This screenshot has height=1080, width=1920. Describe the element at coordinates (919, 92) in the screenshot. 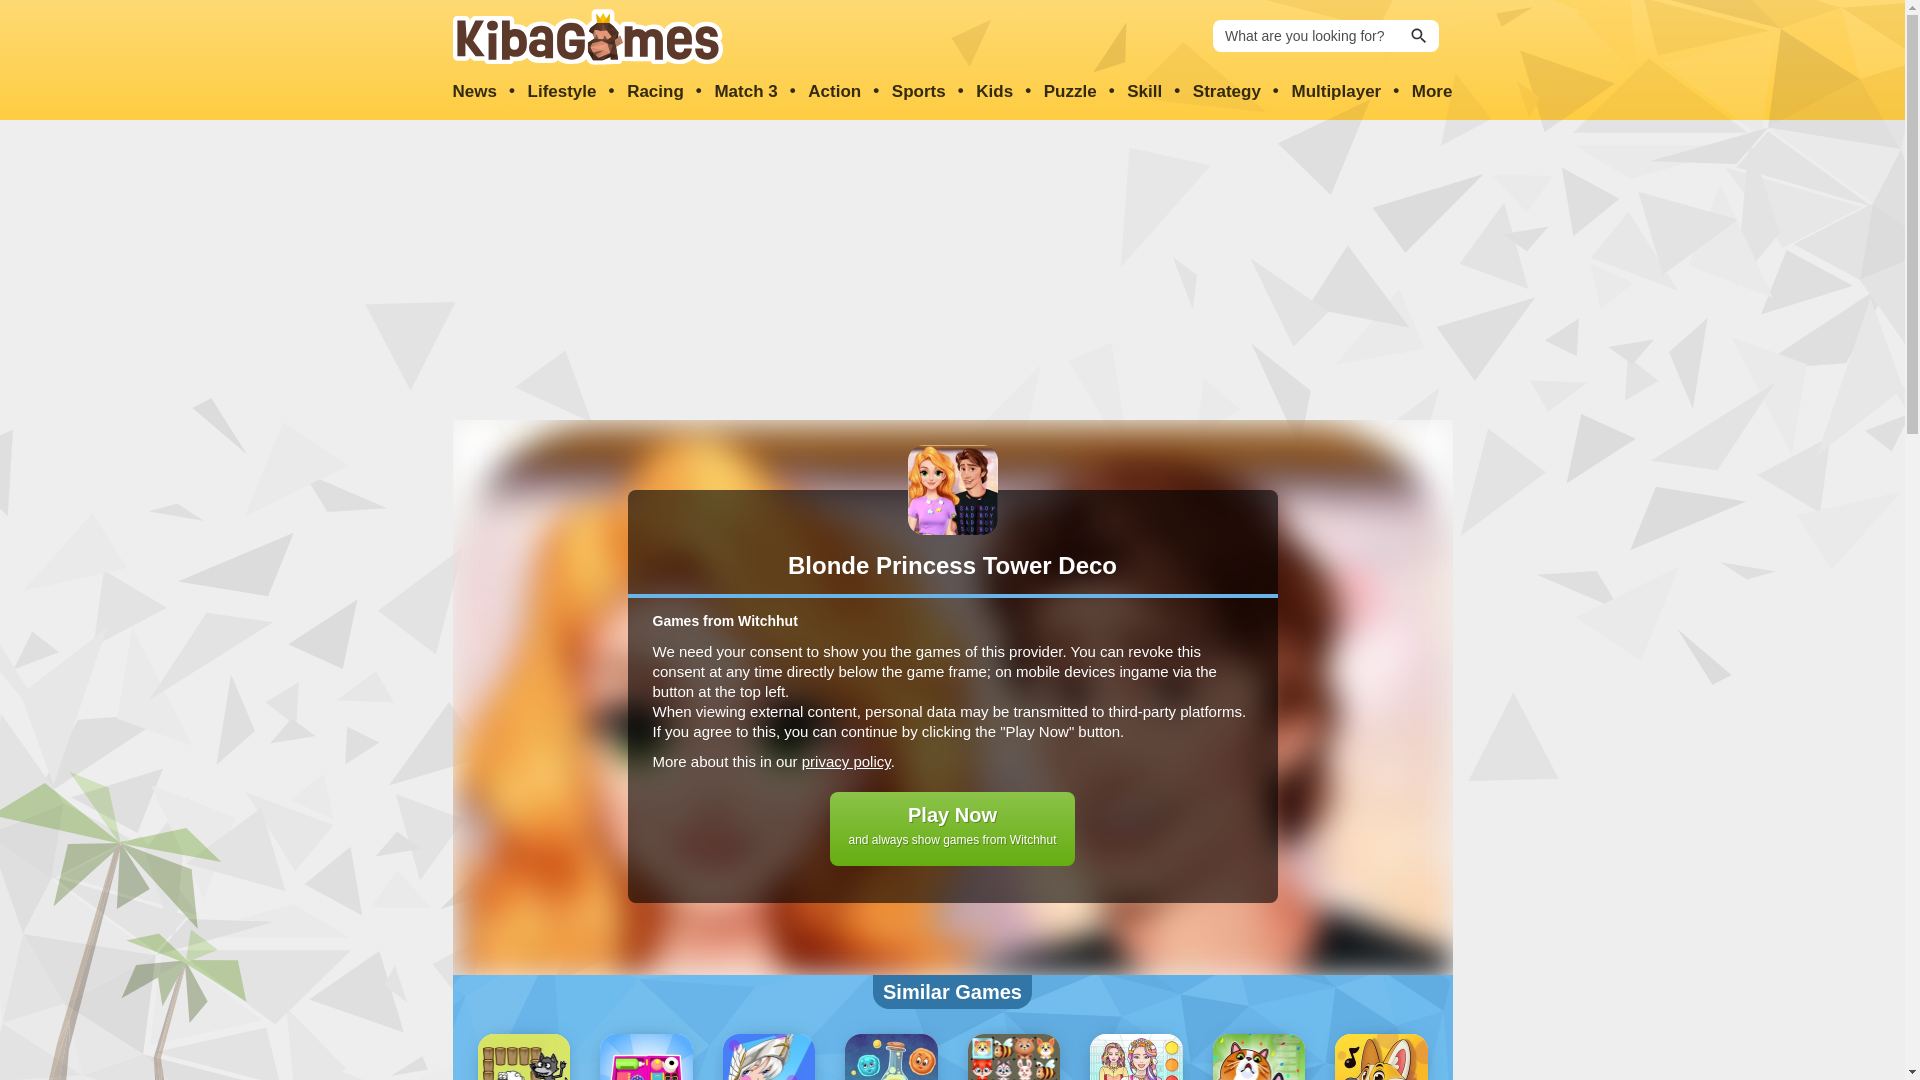

I see `Sports` at that location.